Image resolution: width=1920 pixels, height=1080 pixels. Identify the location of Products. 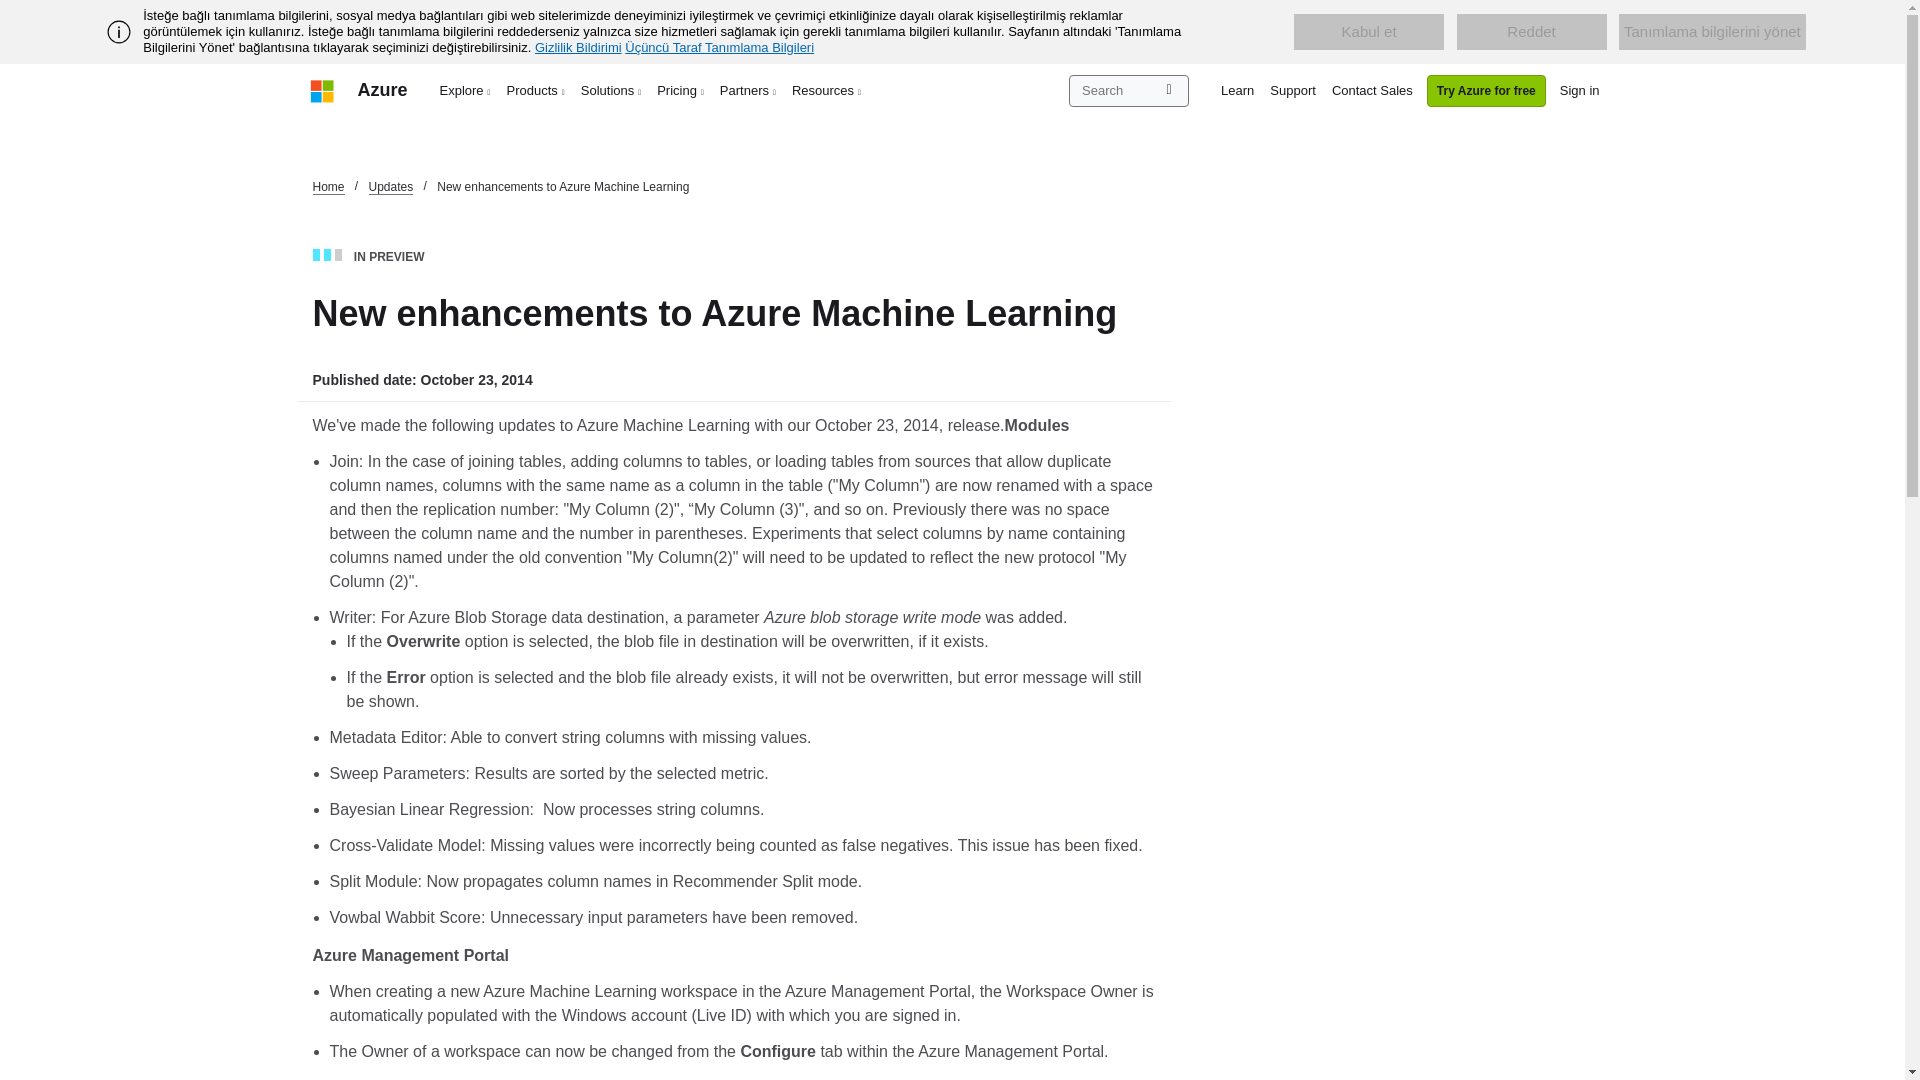
(536, 90).